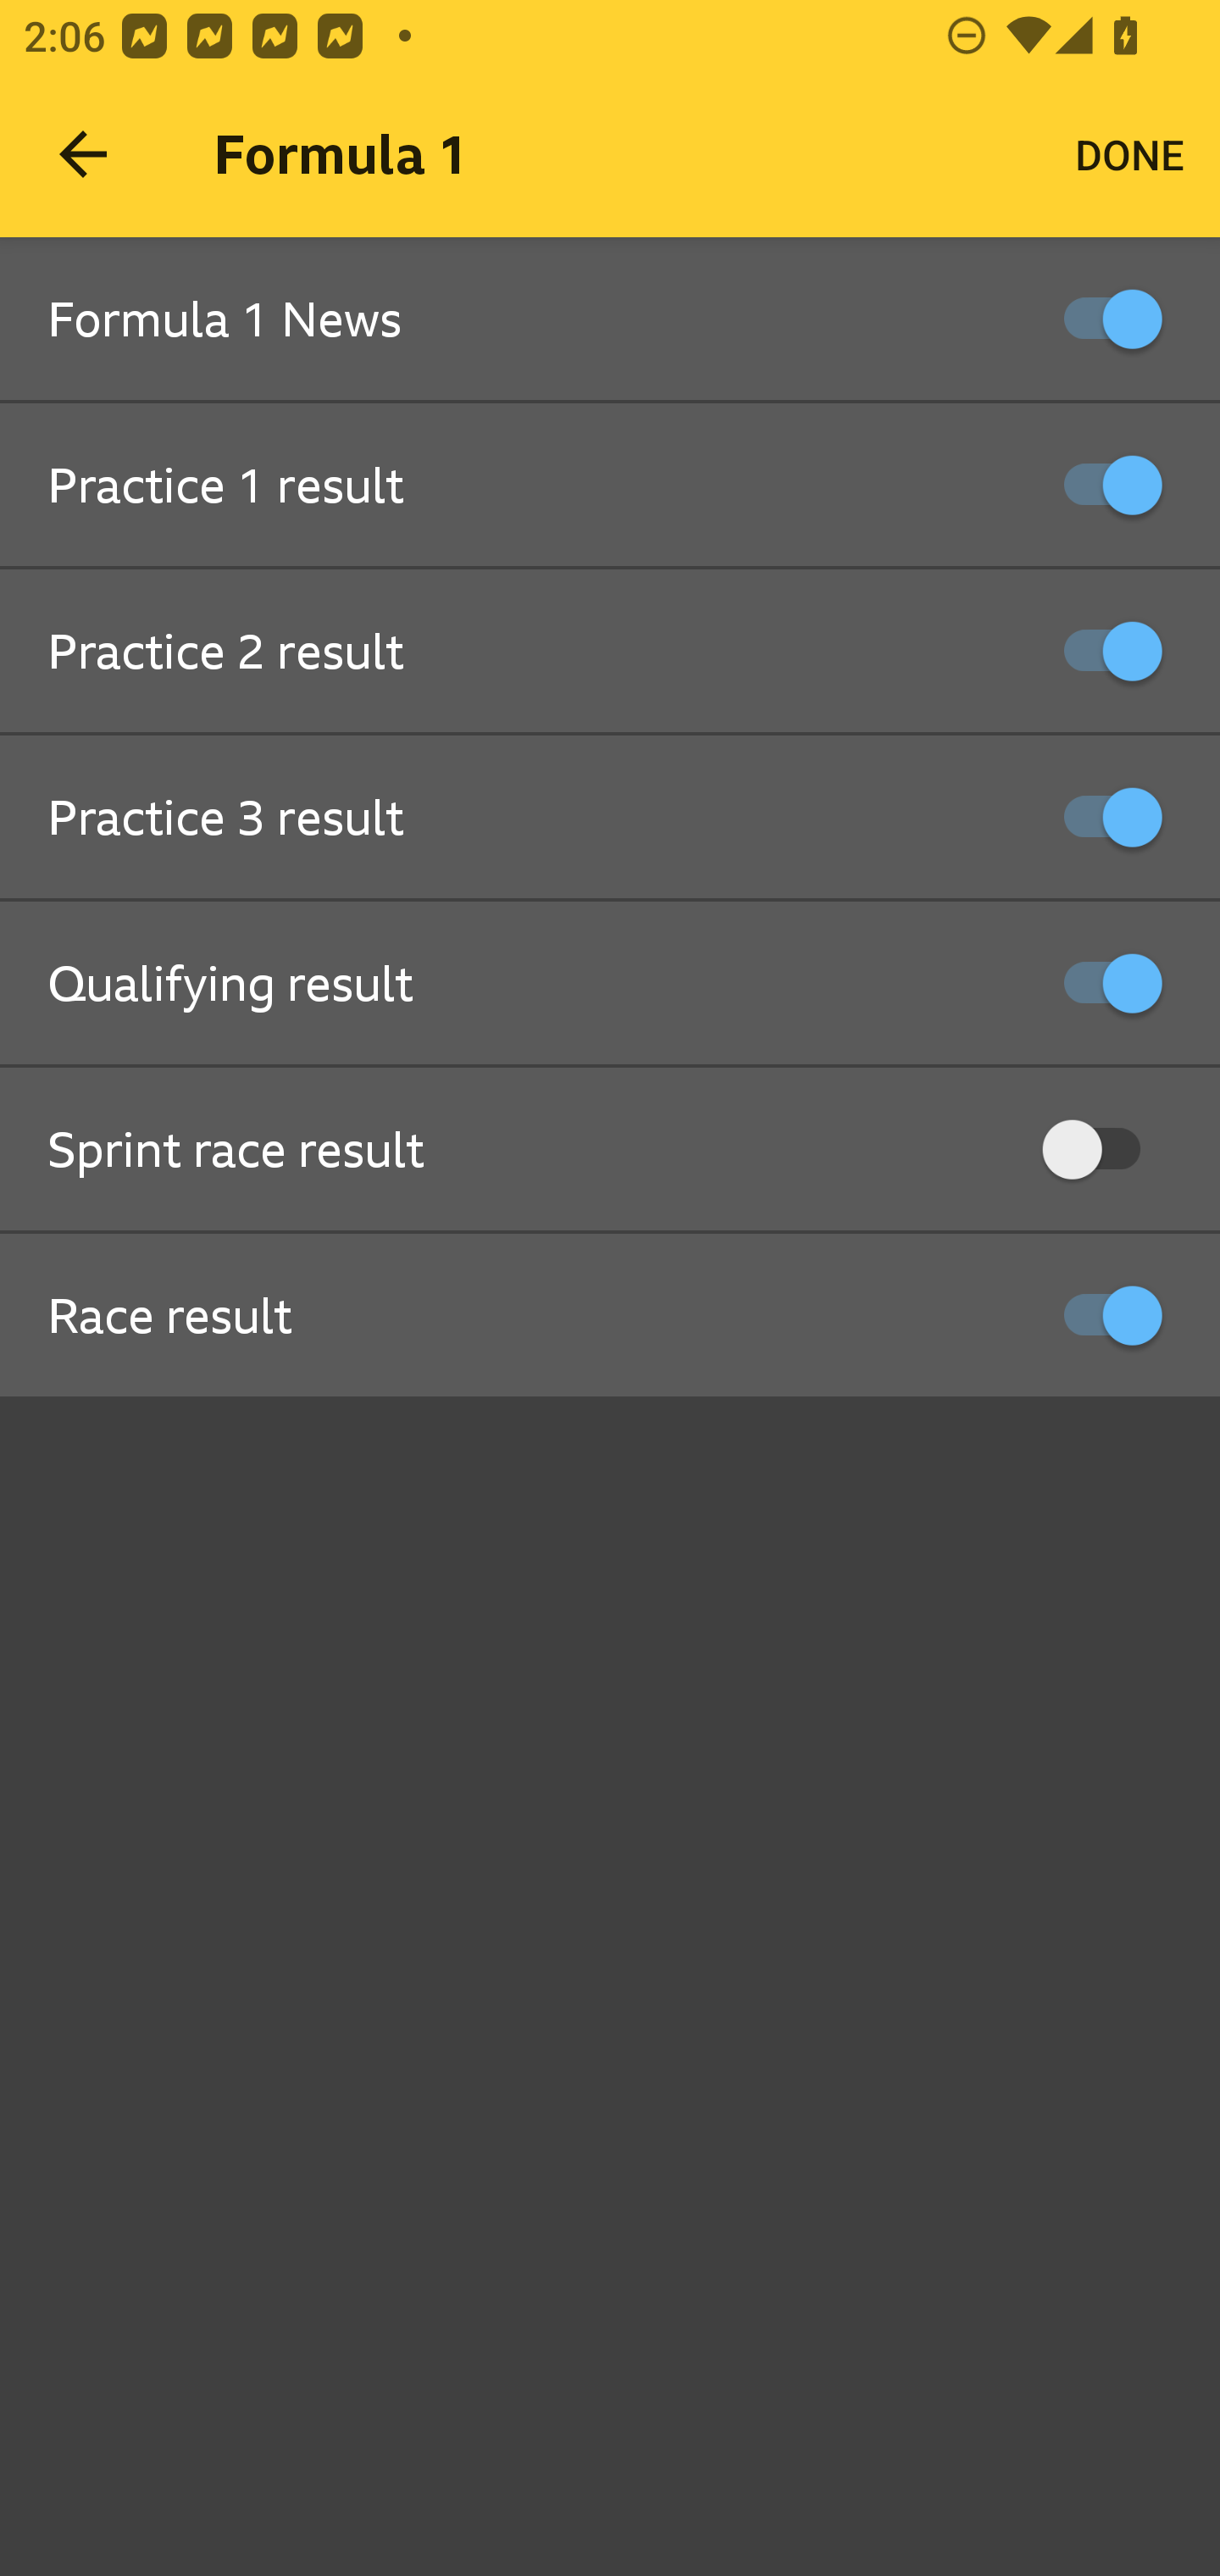  Describe the element at coordinates (83, 154) in the screenshot. I see `Navigate up` at that location.